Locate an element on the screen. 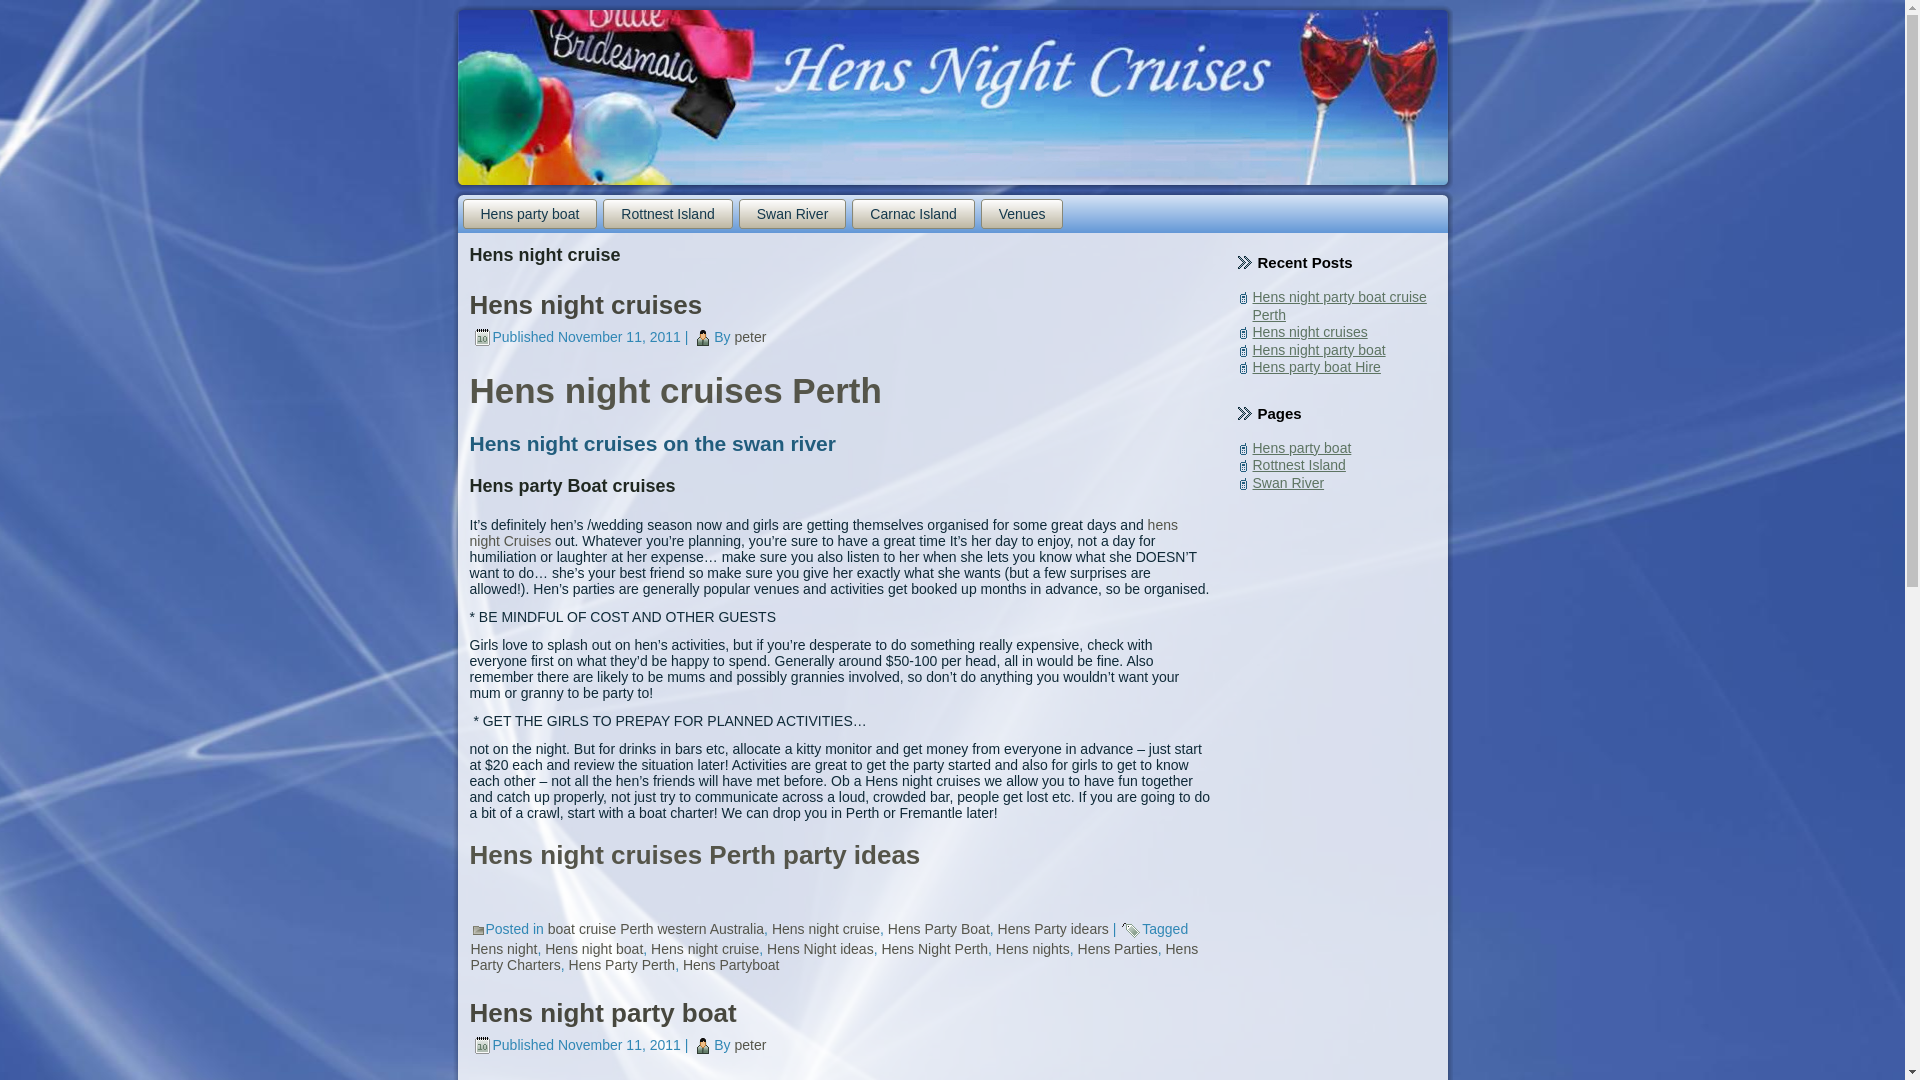  Rottnest Island is located at coordinates (668, 214).